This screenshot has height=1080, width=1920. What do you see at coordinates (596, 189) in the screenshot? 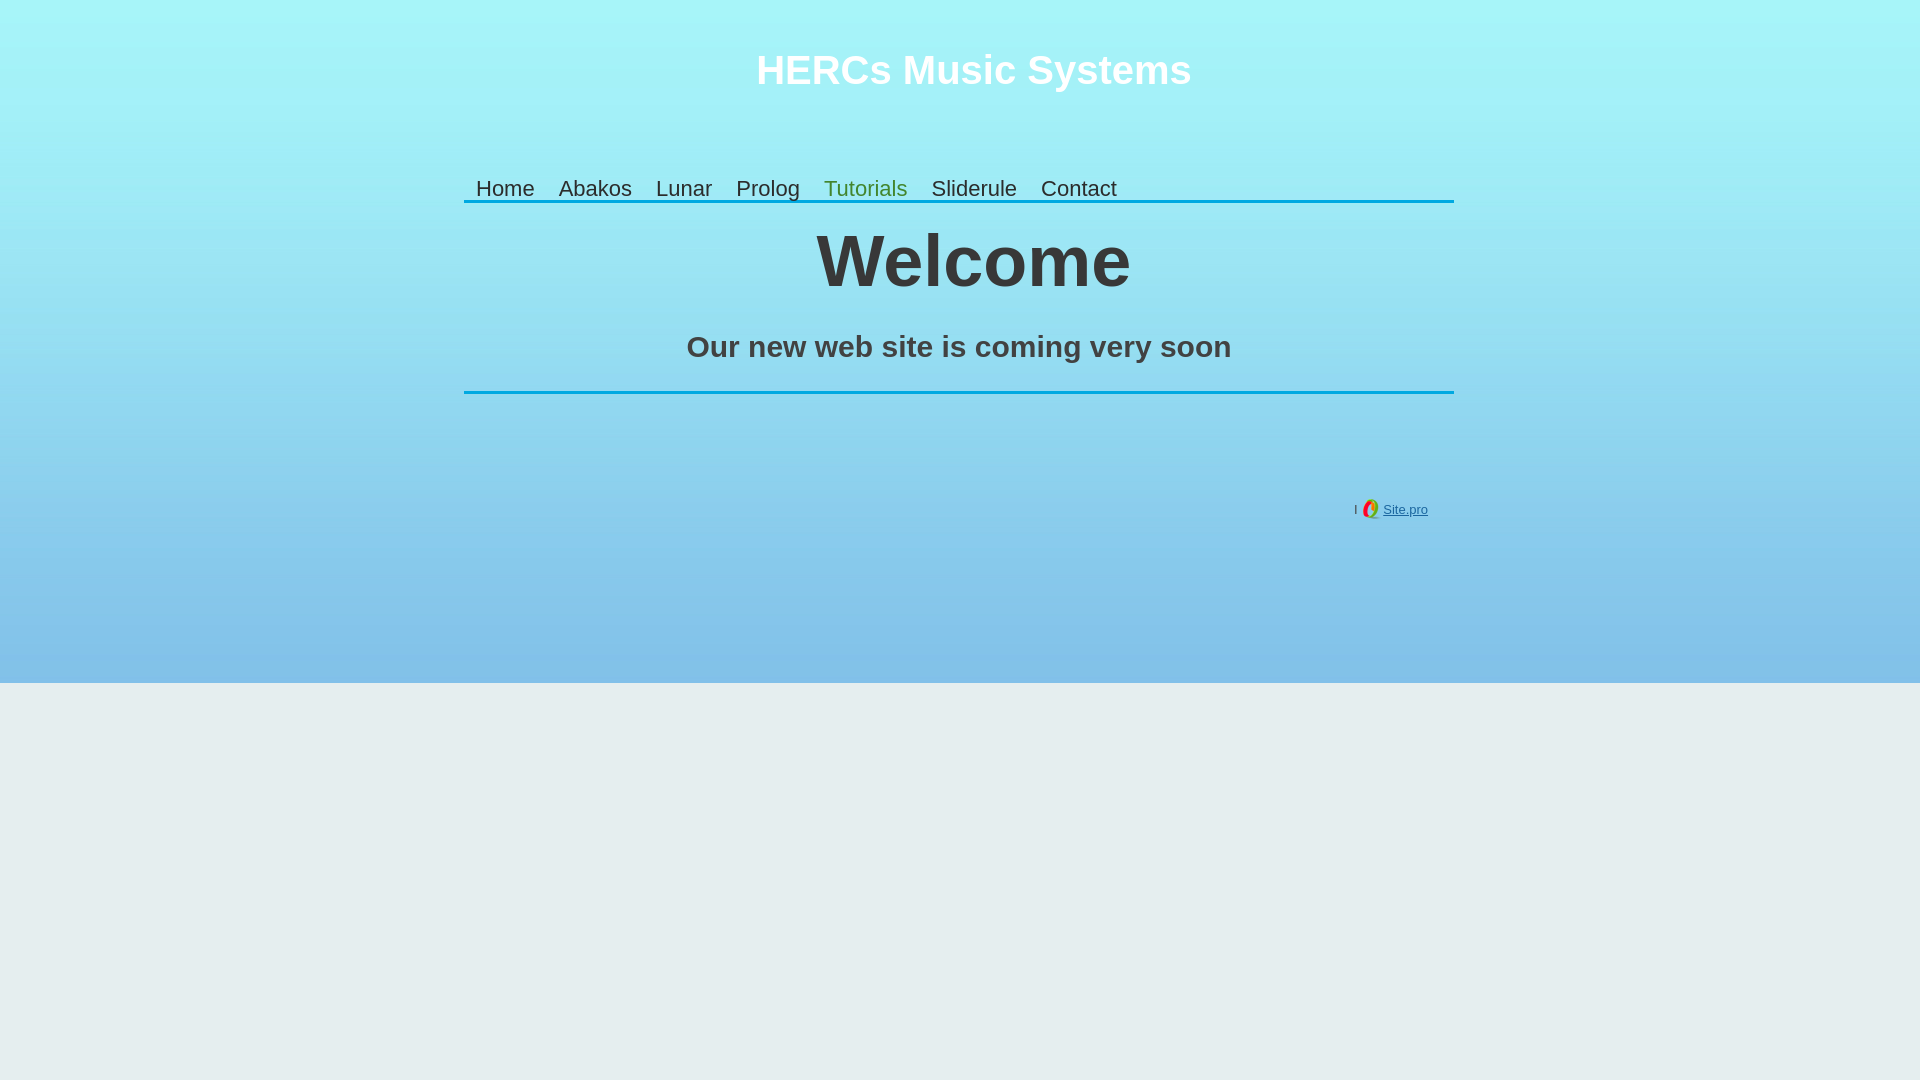
I see `Abakos` at bounding box center [596, 189].